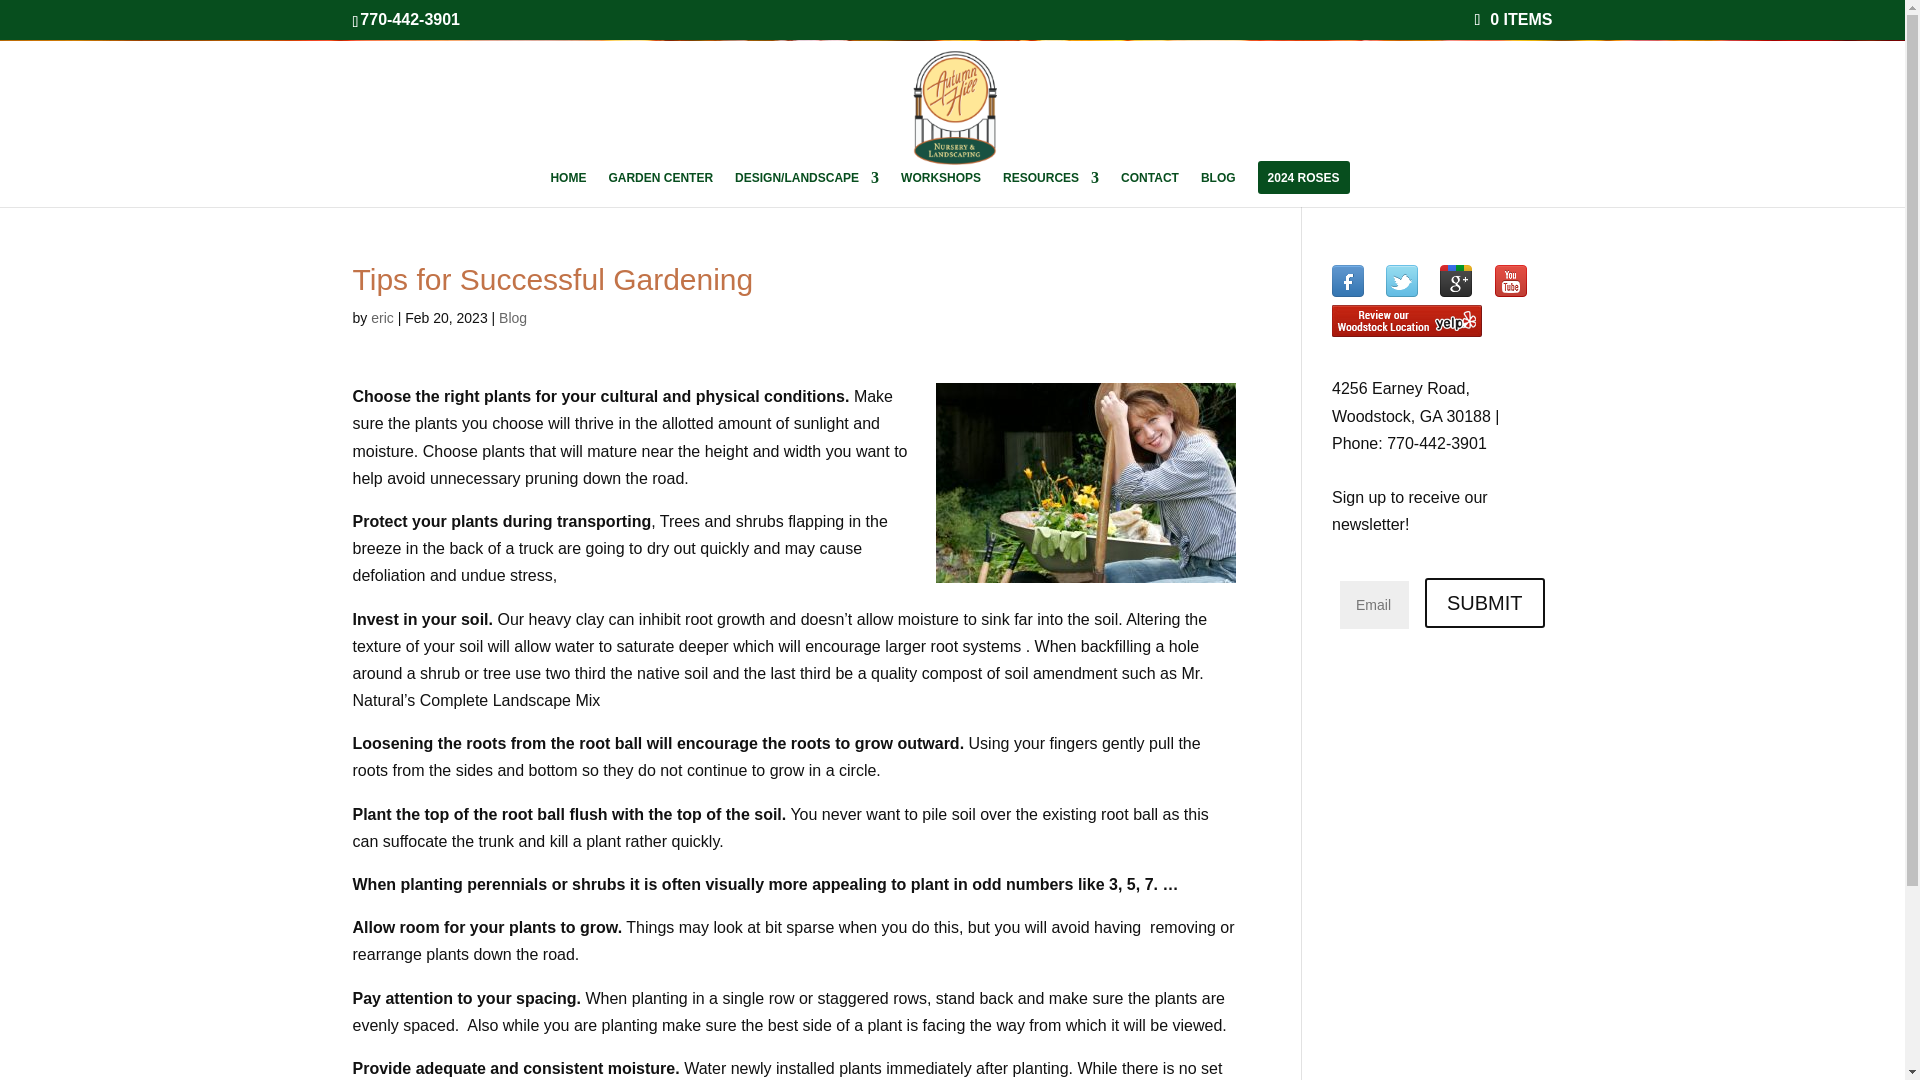 This screenshot has width=1920, height=1080. What do you see at coordinates (1512, 19) in the screenshot?
I see `0 ITEMS` at bounding box center [1512, 19].